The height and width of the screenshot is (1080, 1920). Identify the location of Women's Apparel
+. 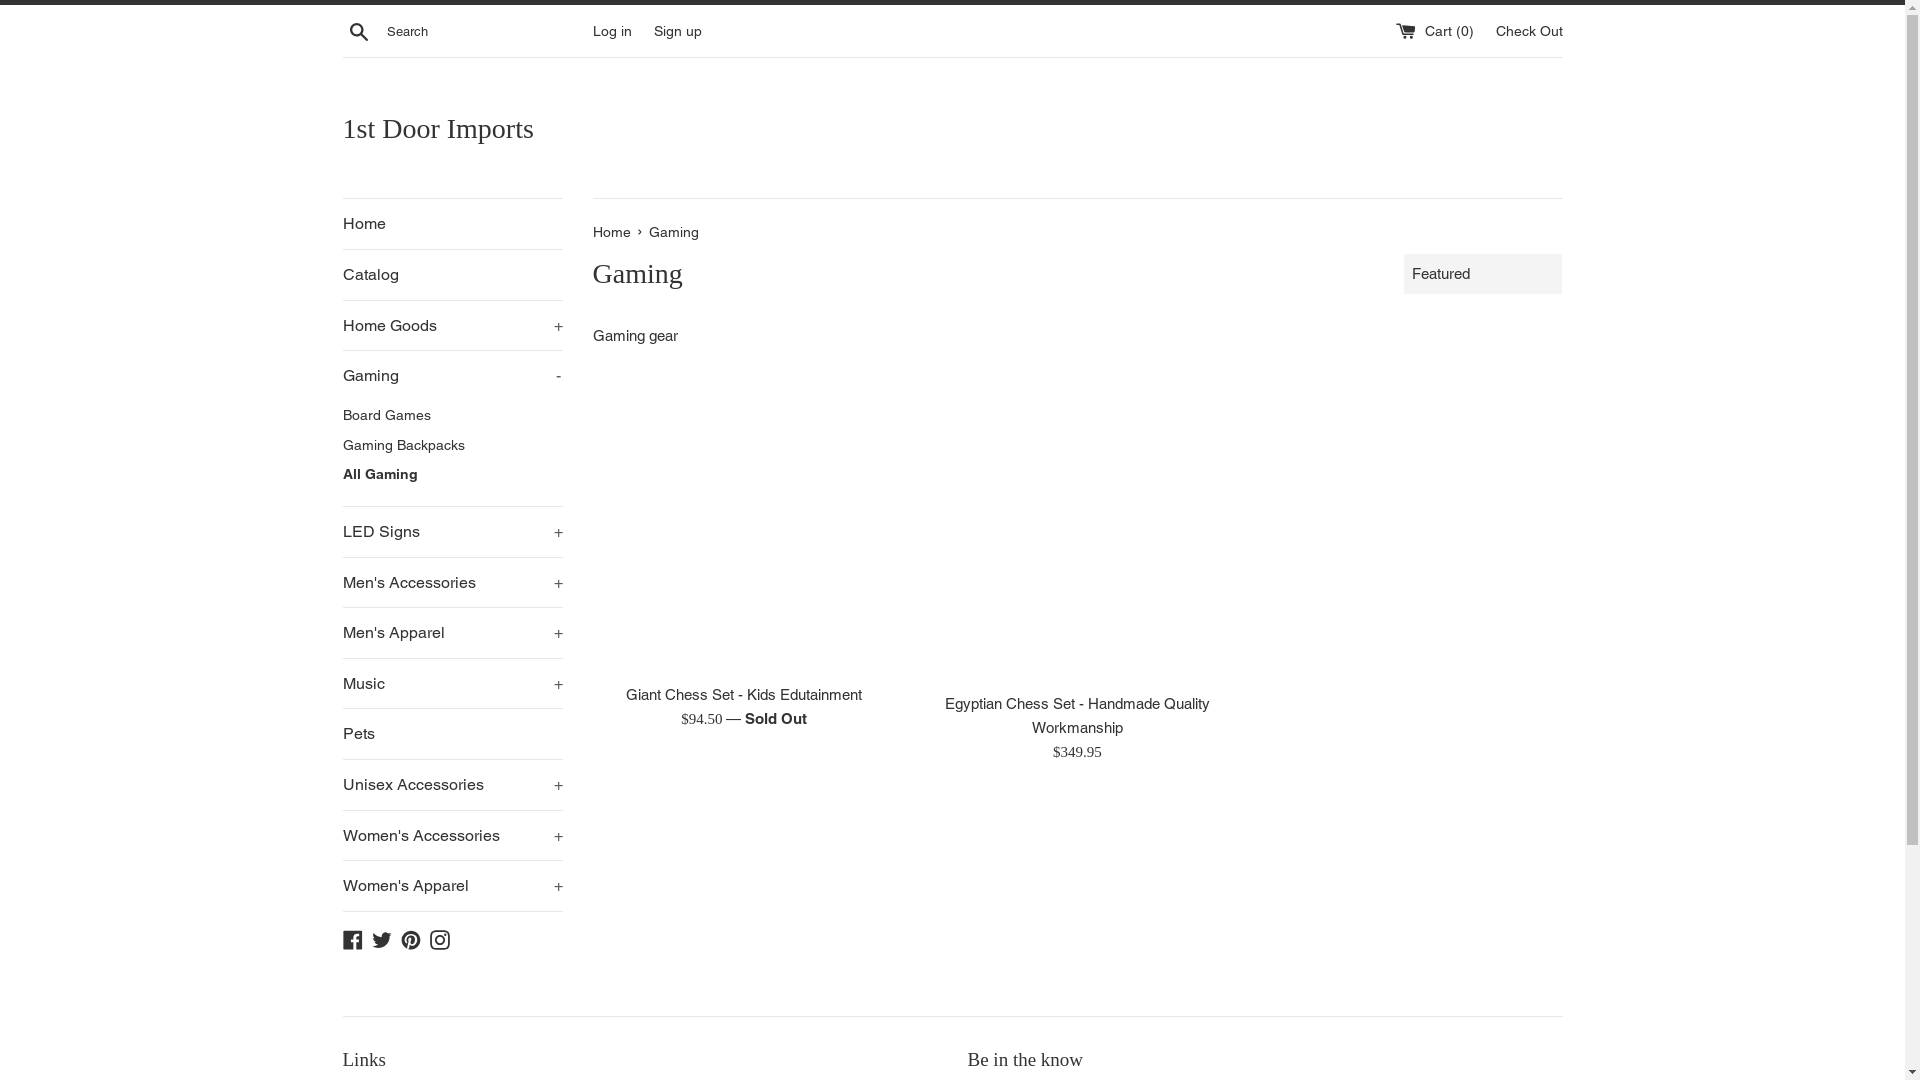
(452, 886).